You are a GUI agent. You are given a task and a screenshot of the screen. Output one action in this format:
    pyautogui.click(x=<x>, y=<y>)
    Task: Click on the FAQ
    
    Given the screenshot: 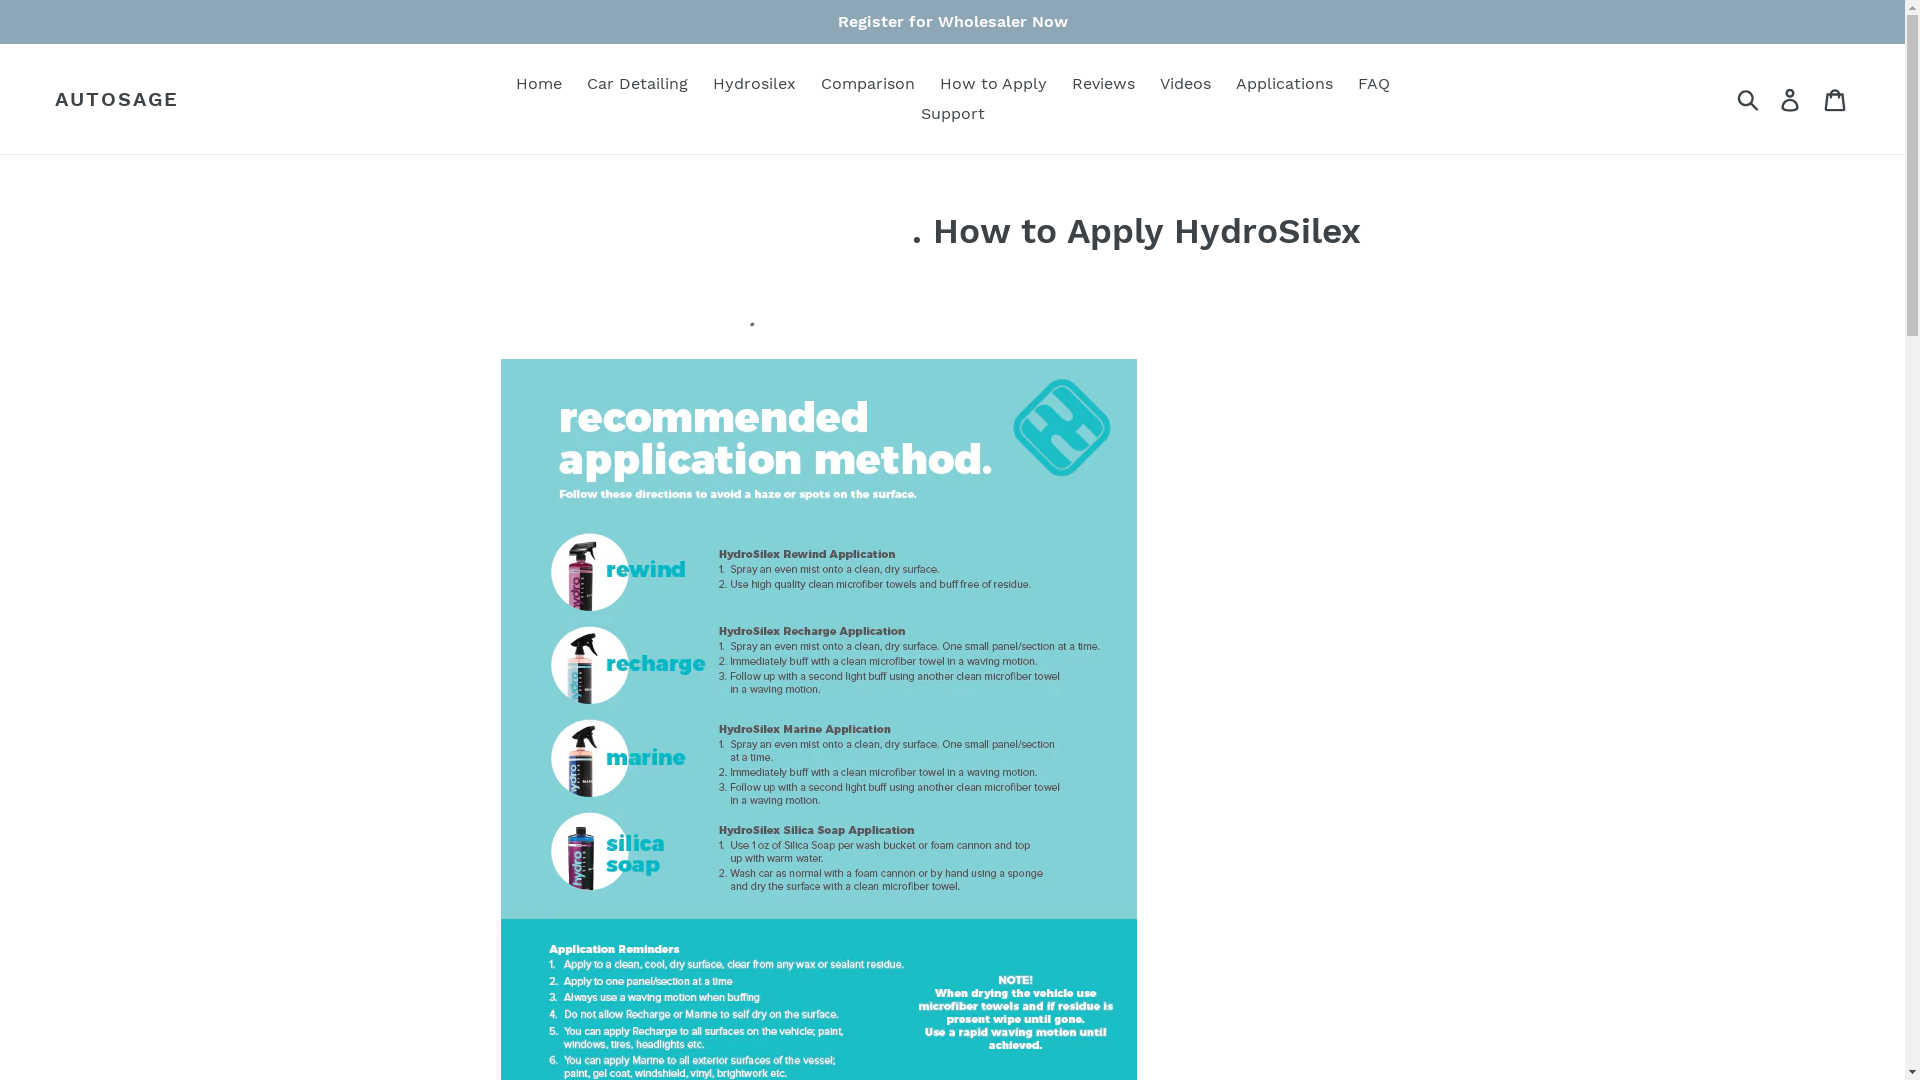 What is the action you would take?
    pyautogui.click(x=1374, y=84)
    